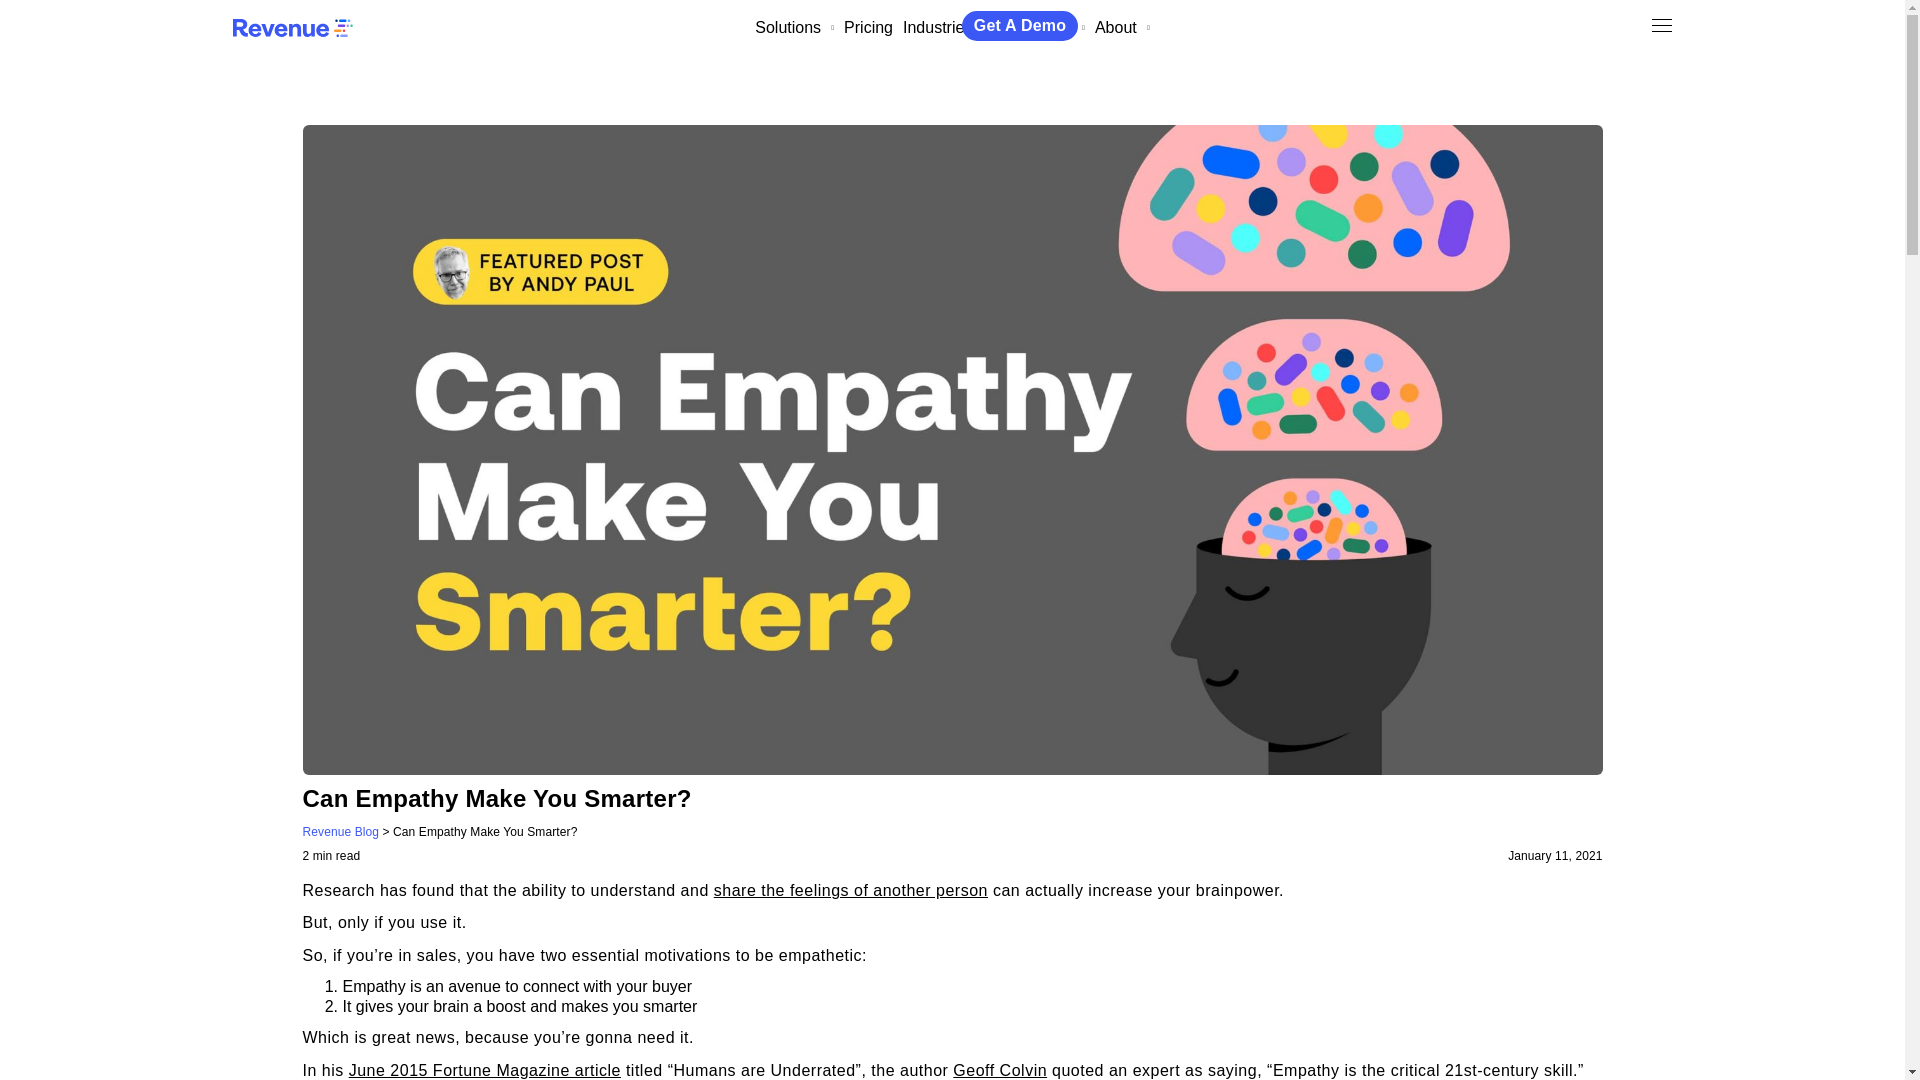 The width and height of the screenshot is (1920, 1080). I want to click on share the feelings of another person, so click(851, 890).